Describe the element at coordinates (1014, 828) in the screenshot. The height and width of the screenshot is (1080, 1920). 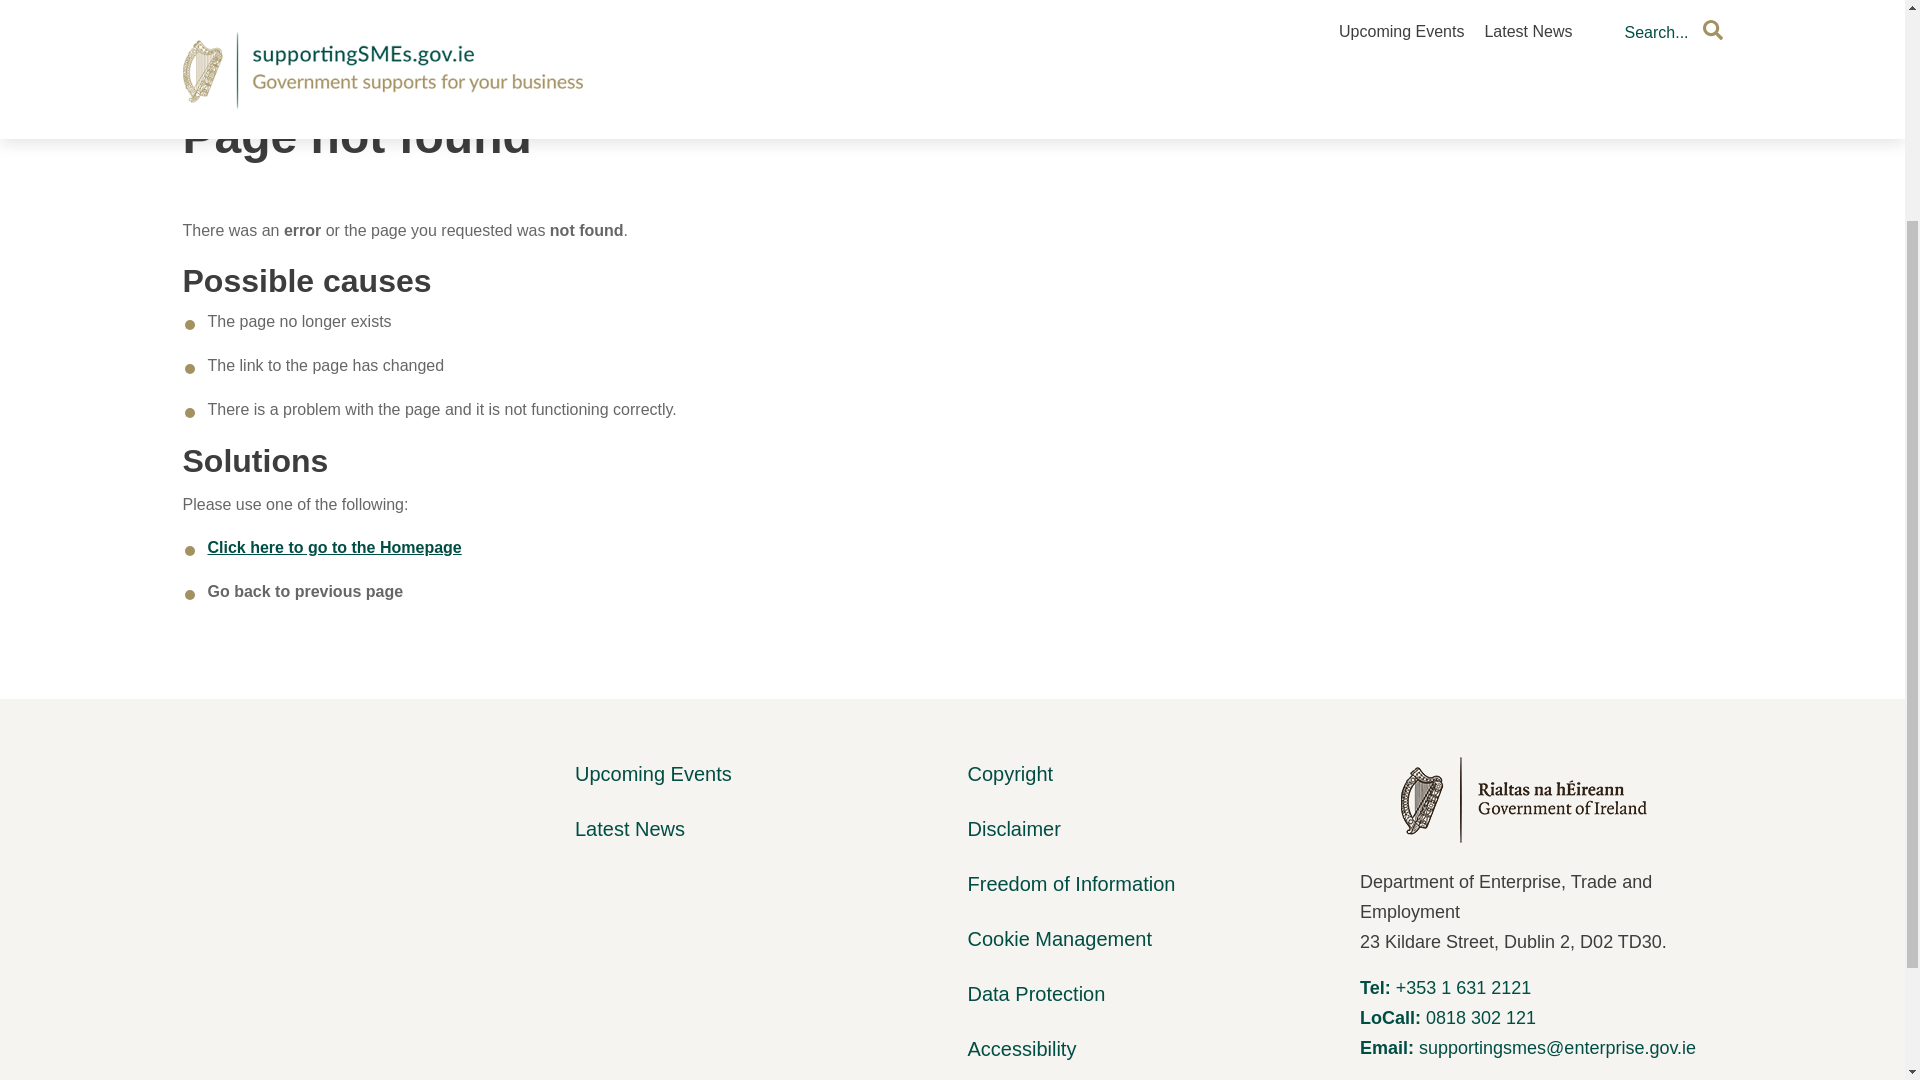
I see `Disclaimer` at that location.